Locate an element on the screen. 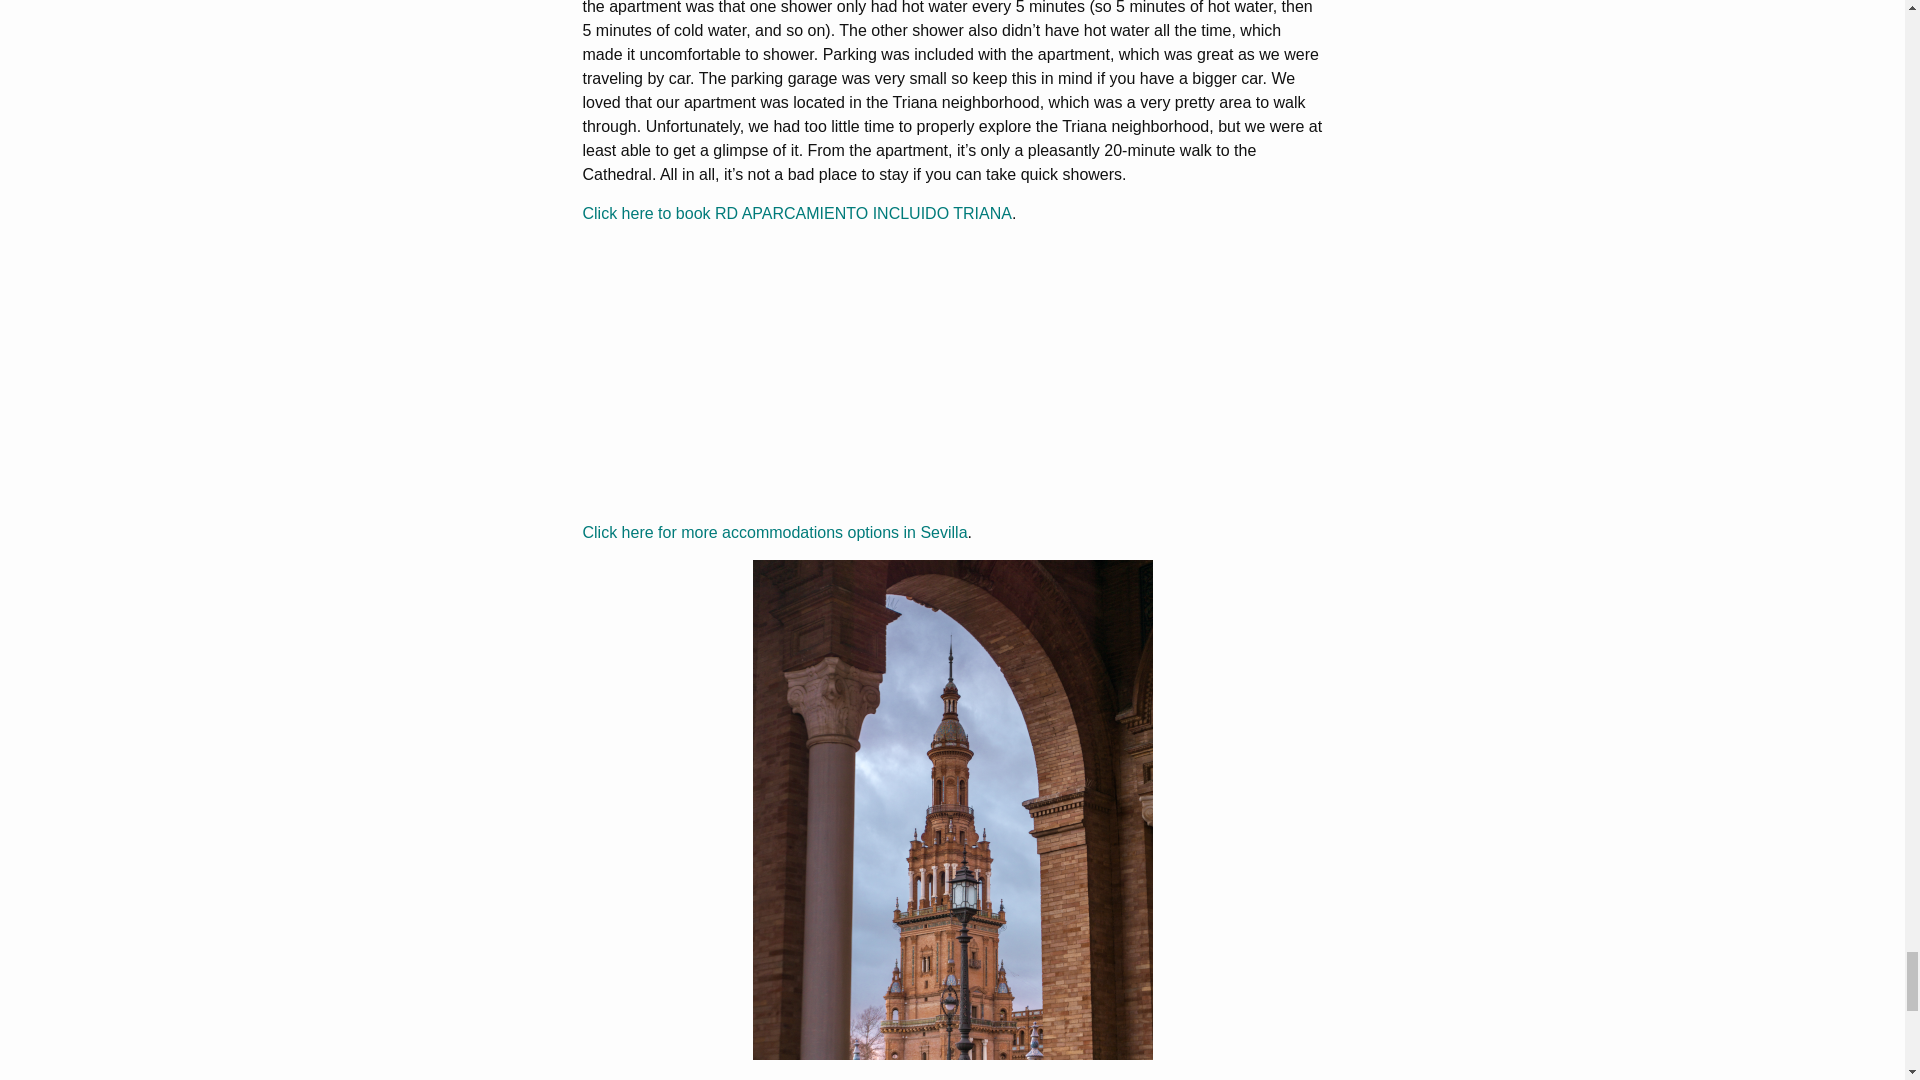  Click here for more accommodations options in Sevilla is located at coordinates (774, 532).